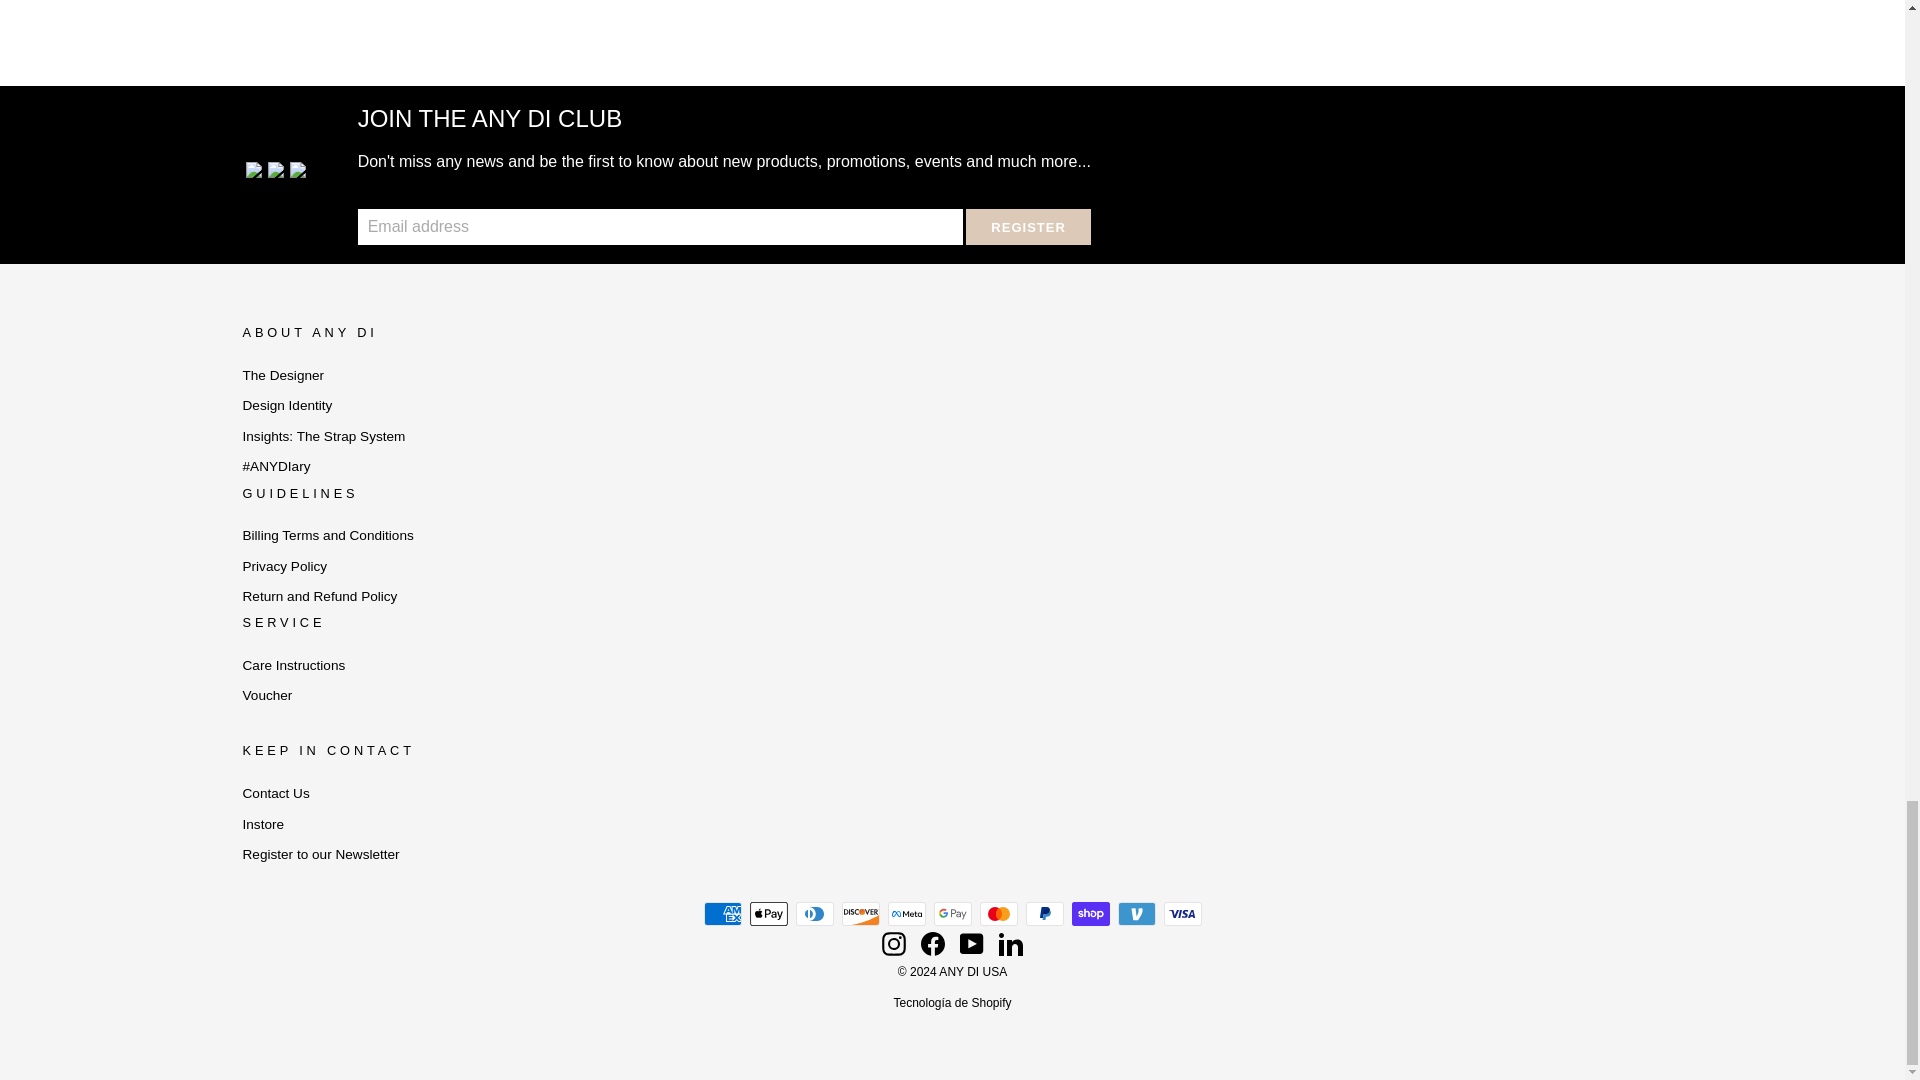 This screenshot has height=1080, width=1920. What do you see at coordinates (1136, 913) in the screenshot?
I see `Venmo` at bounding box center [1136, 913].